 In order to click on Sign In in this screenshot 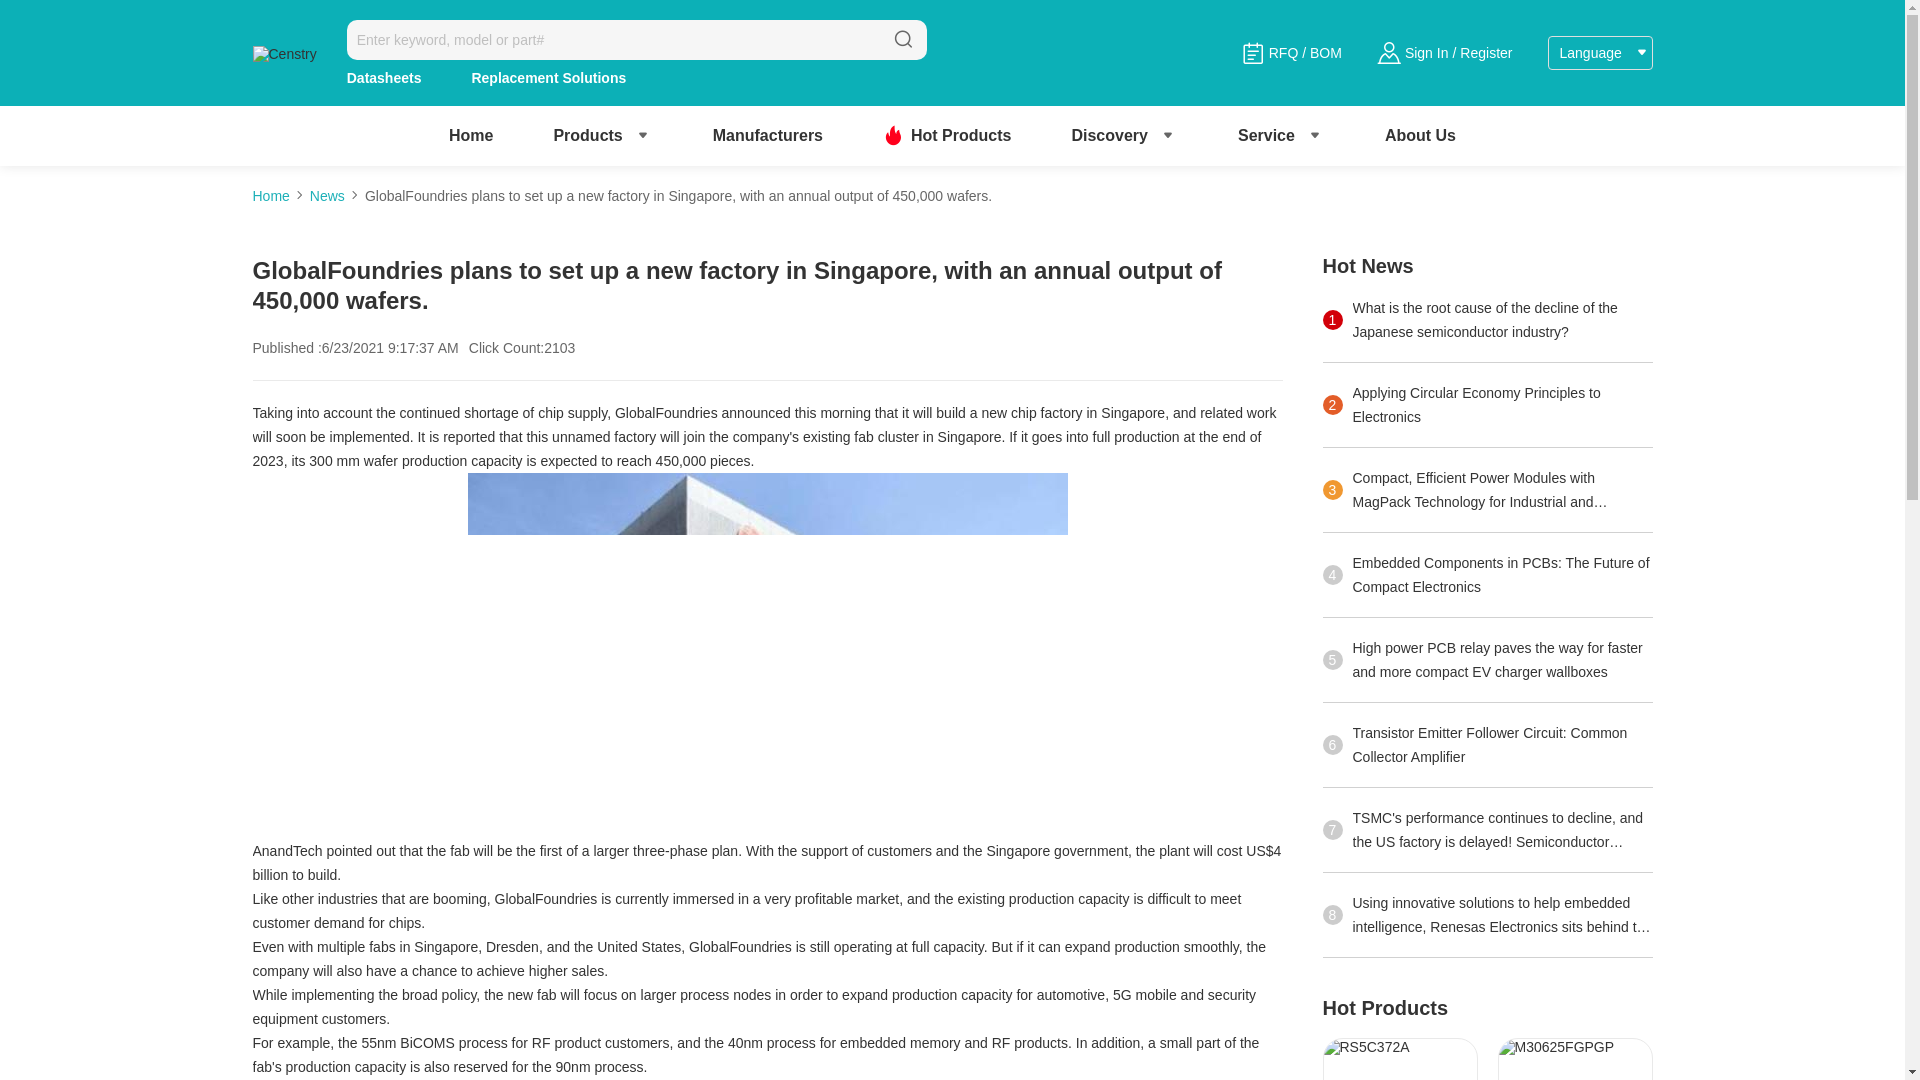, I will do `click(1427, 52)`.